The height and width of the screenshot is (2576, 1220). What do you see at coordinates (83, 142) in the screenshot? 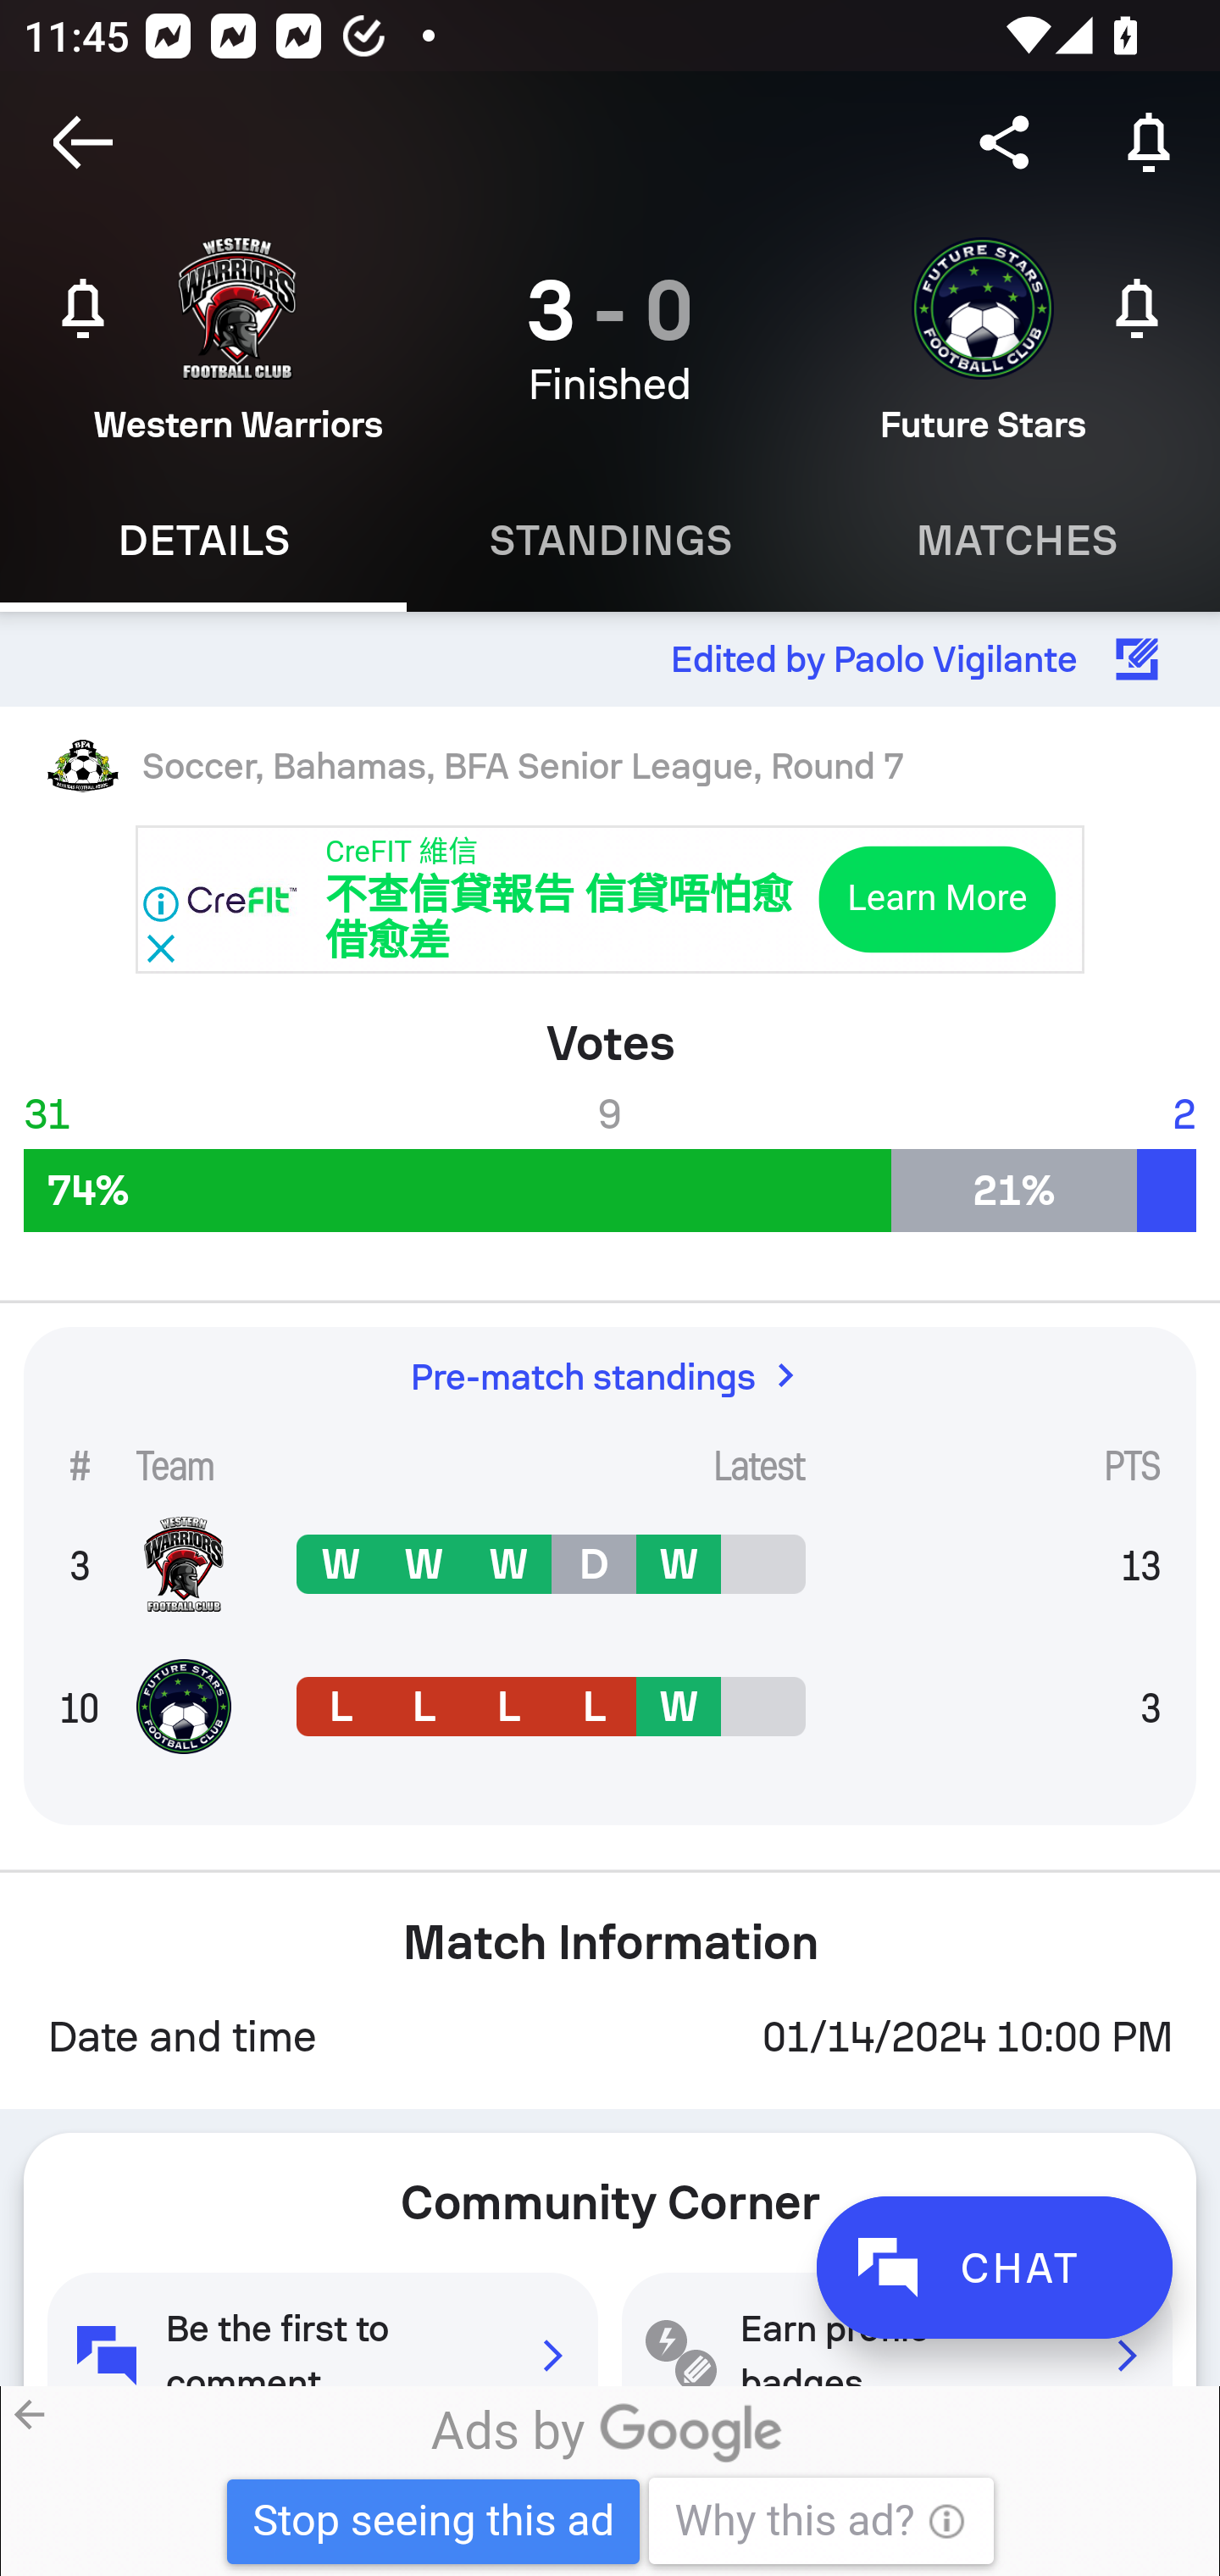
I see `Navigate up` at bounding box center [83, 142].